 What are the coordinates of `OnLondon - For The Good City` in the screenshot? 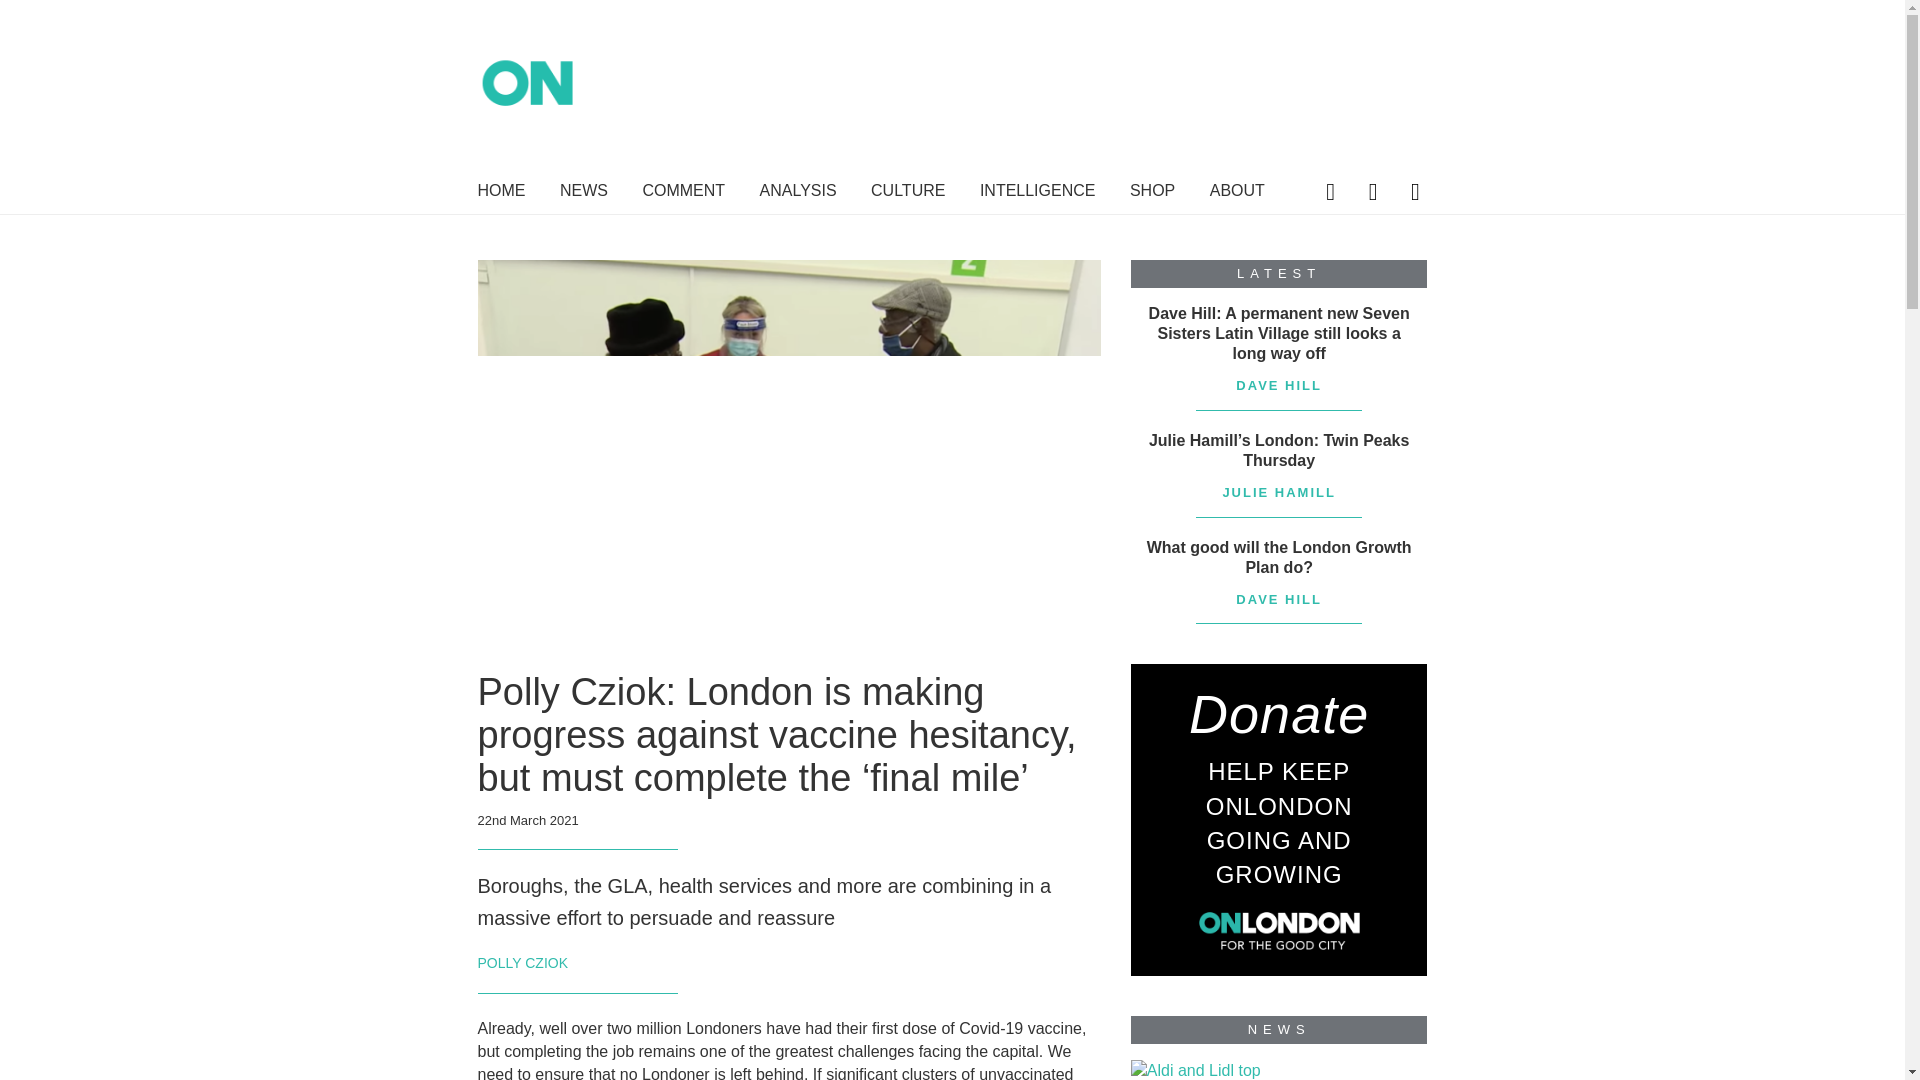 It's located at (658, 98).